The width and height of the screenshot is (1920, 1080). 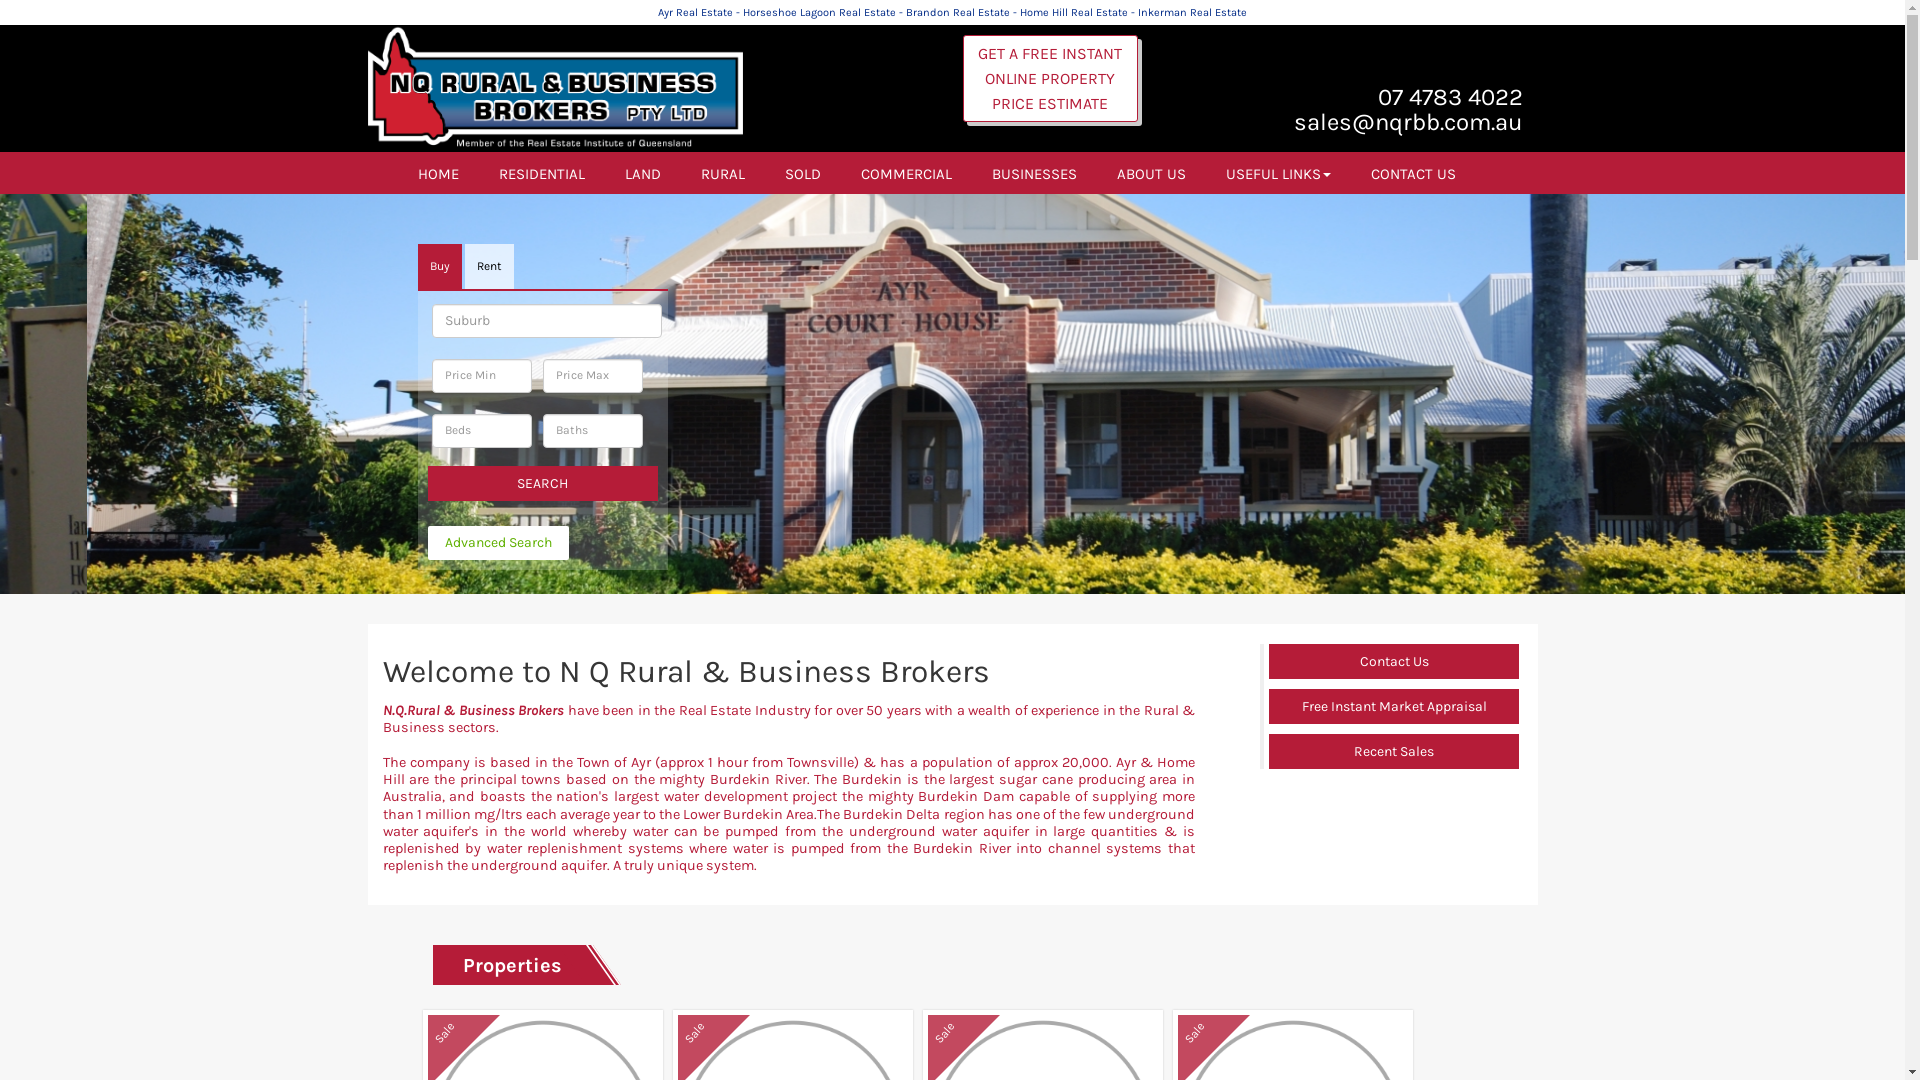 What do you see at coordinates (541, 173) in the screenshot?
I see `RESIDENTIAL` at bounding box center [541, 173].